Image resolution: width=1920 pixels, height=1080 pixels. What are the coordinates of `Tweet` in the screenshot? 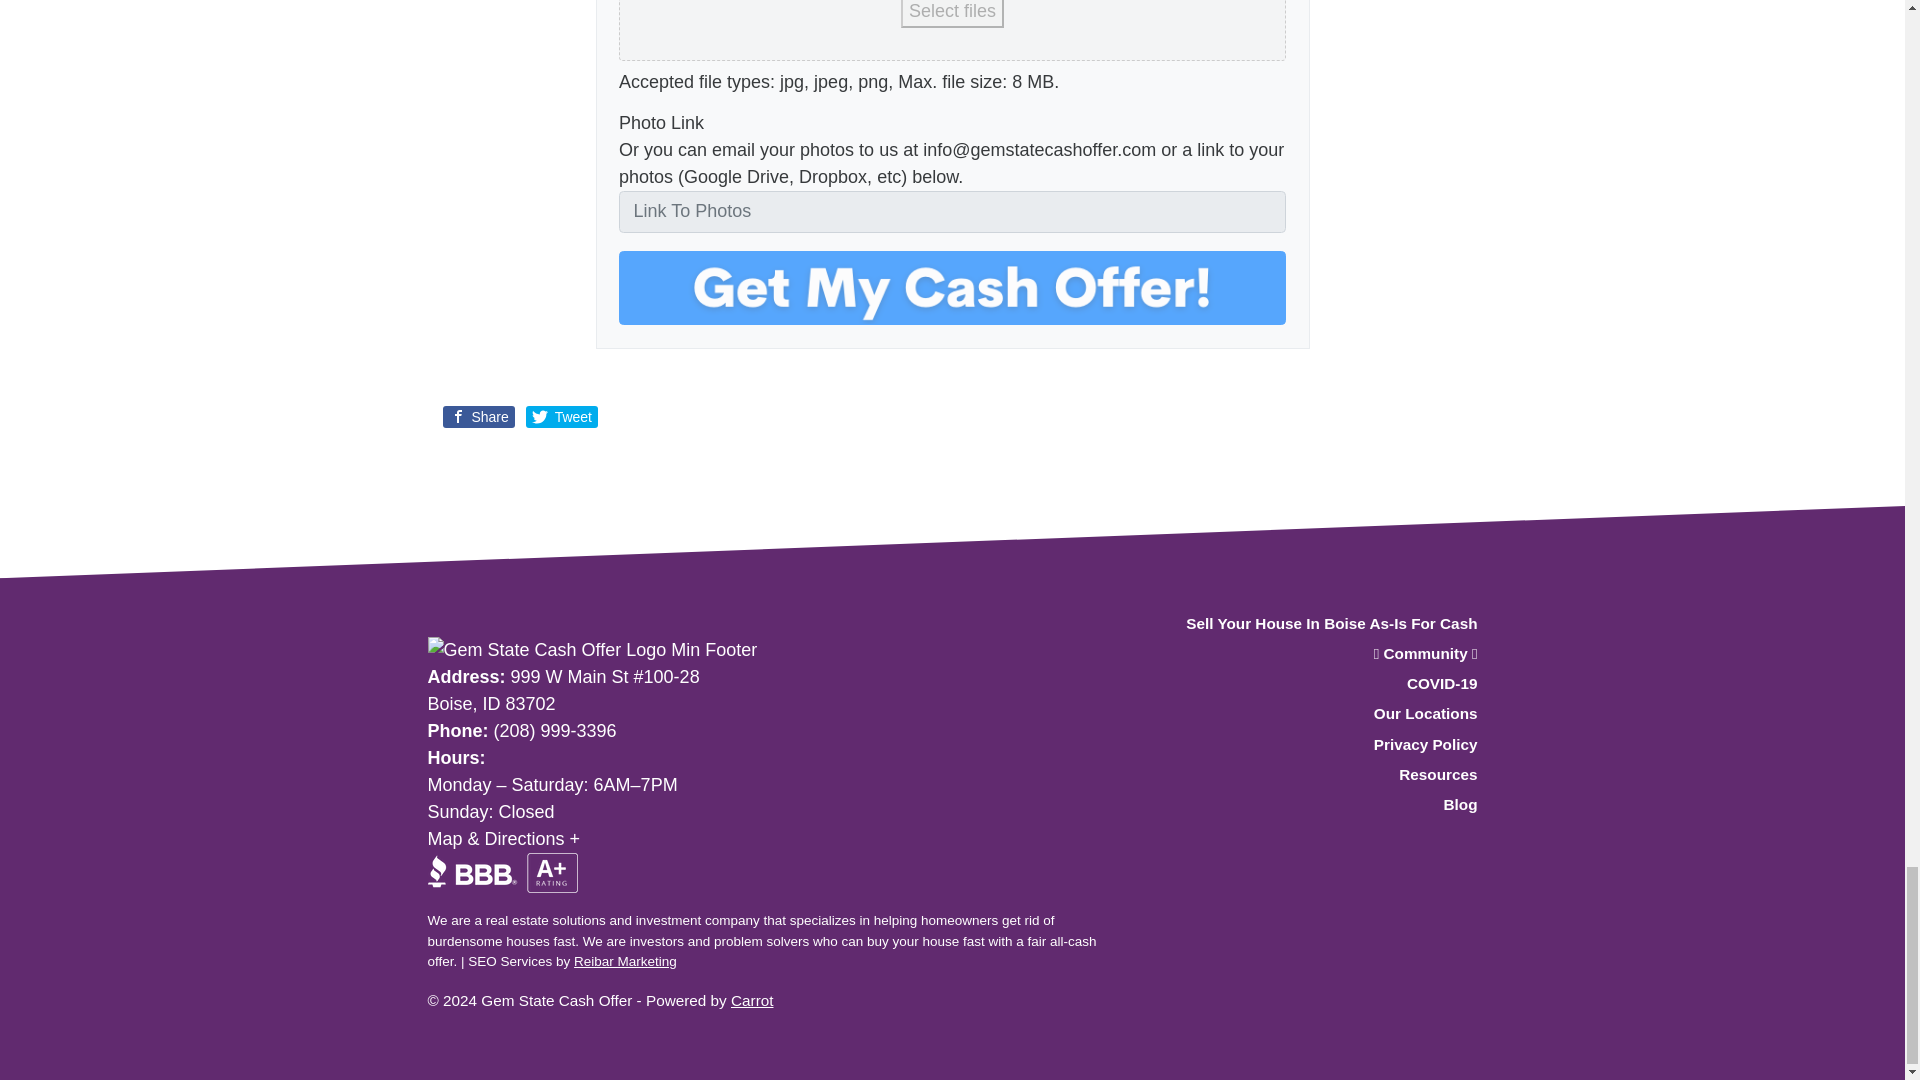 It's located at (562, 416).